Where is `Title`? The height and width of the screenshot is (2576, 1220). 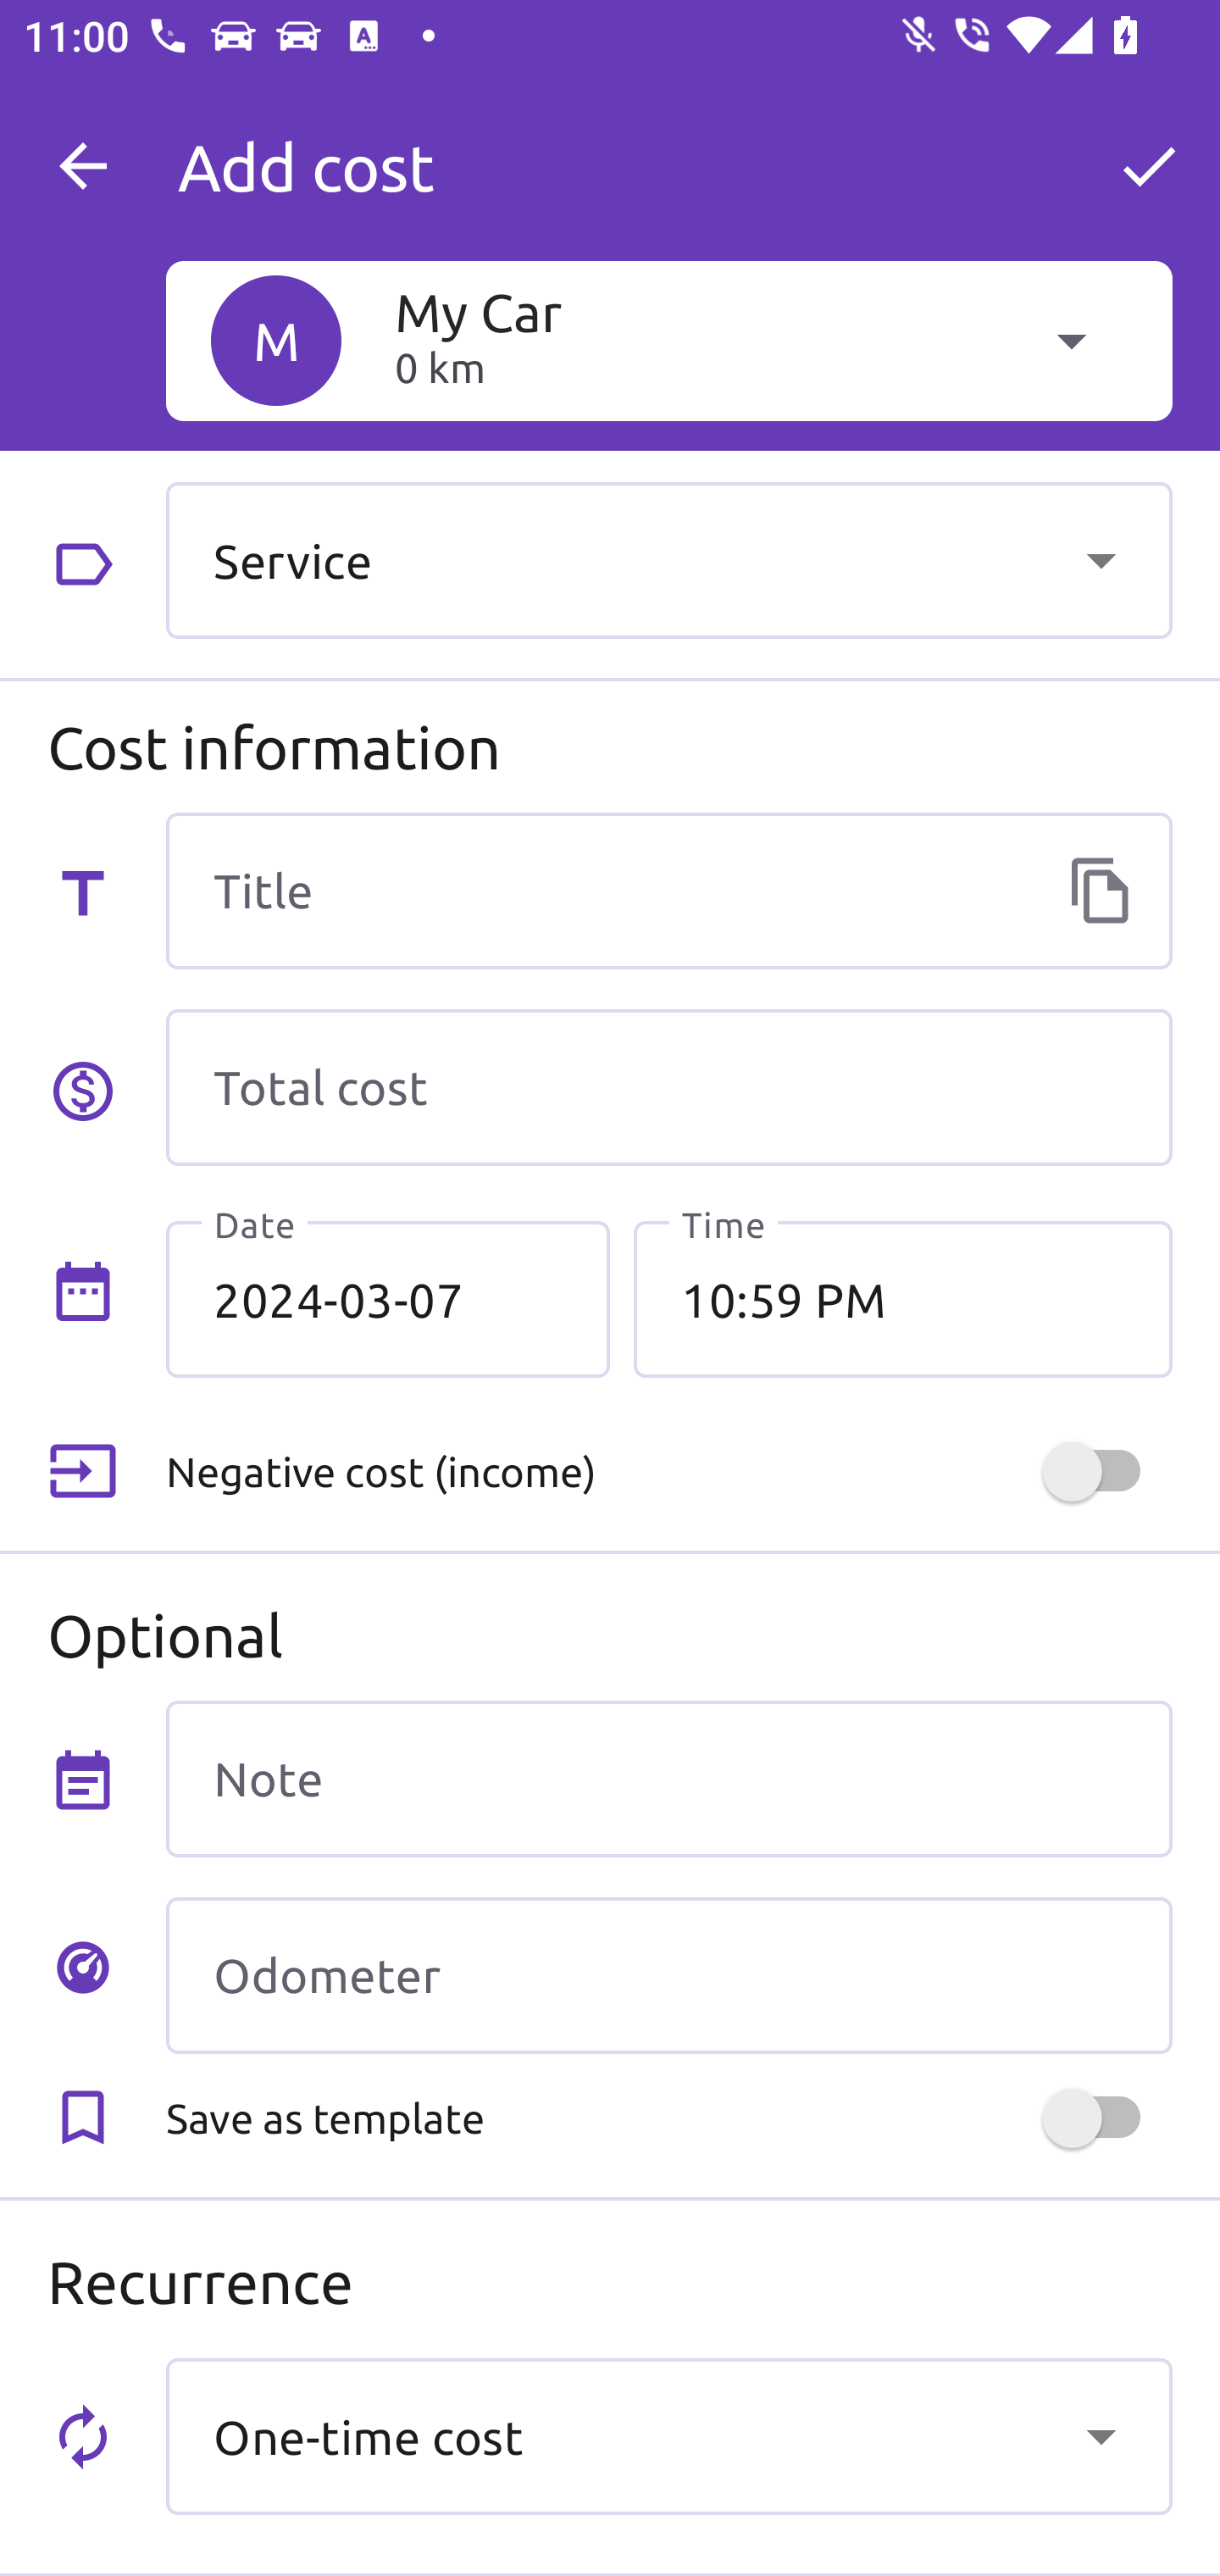
Title is located at coordinates (668, 890).